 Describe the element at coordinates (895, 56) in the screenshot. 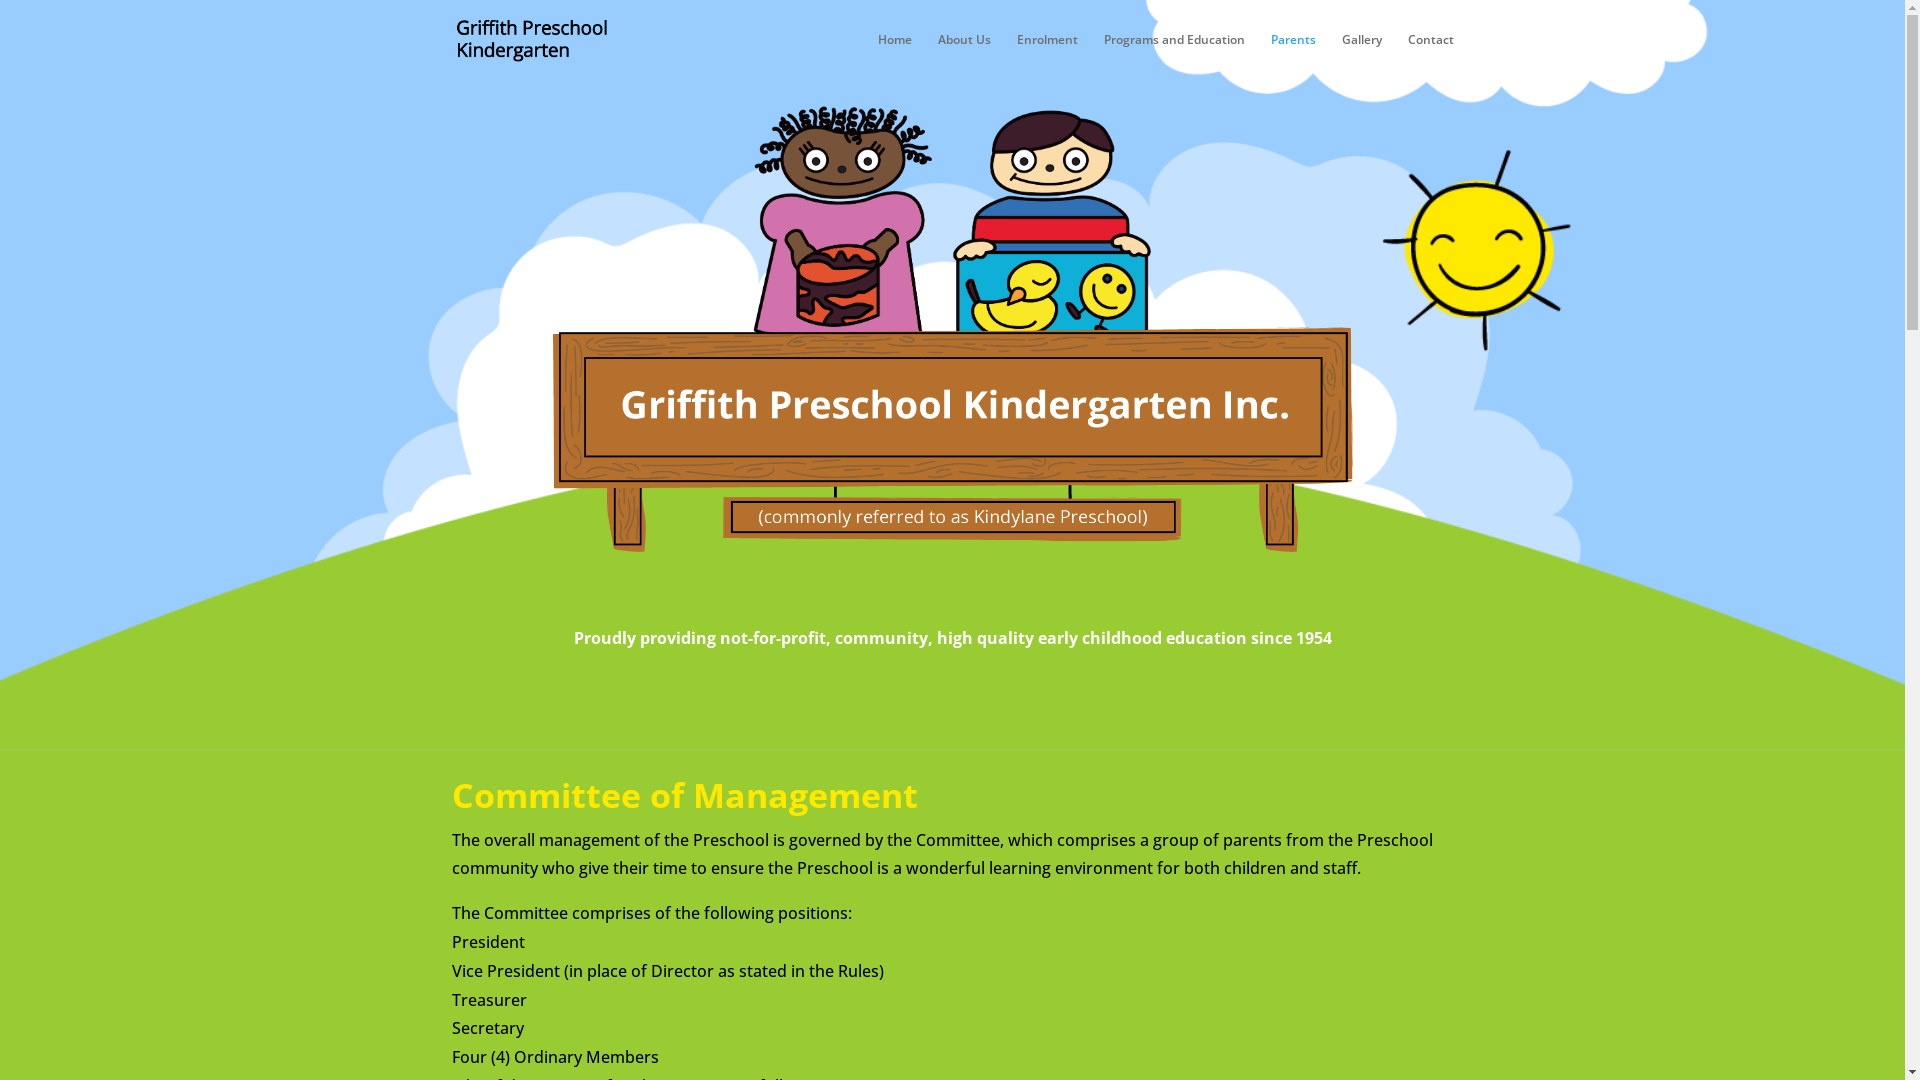

I see `Home` at that location.